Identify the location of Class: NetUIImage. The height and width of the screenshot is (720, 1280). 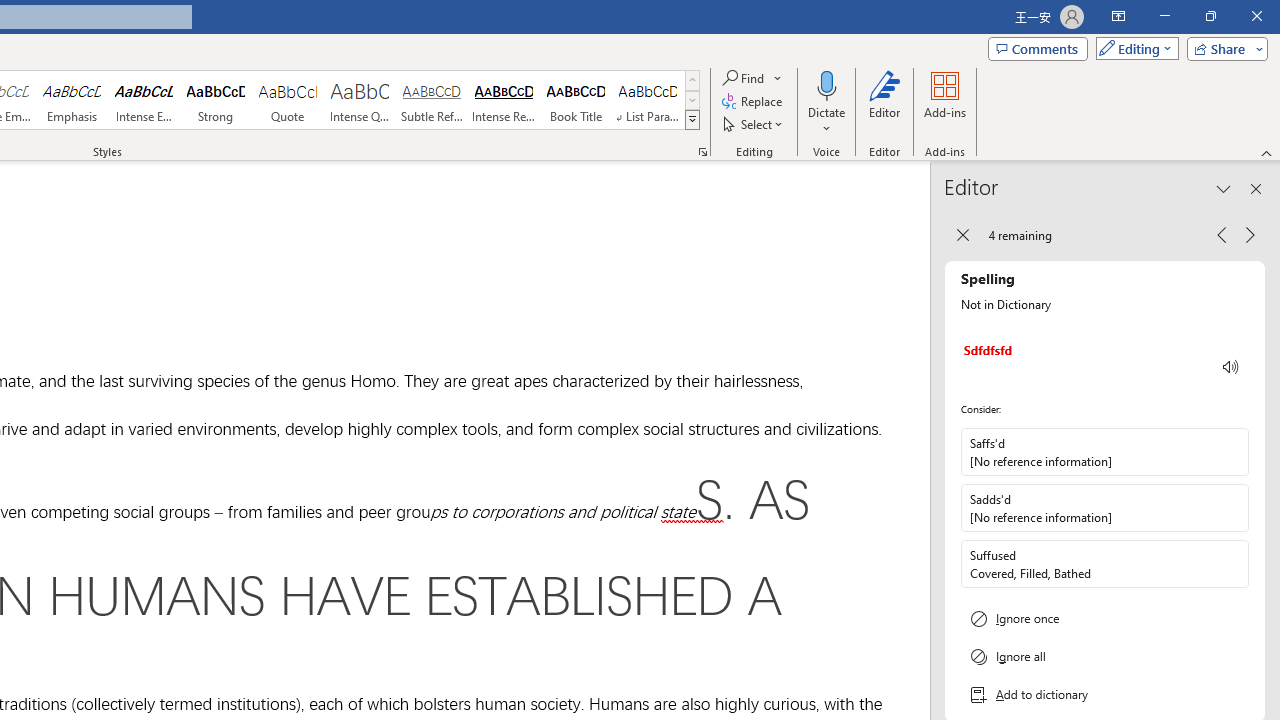
(692, 119).